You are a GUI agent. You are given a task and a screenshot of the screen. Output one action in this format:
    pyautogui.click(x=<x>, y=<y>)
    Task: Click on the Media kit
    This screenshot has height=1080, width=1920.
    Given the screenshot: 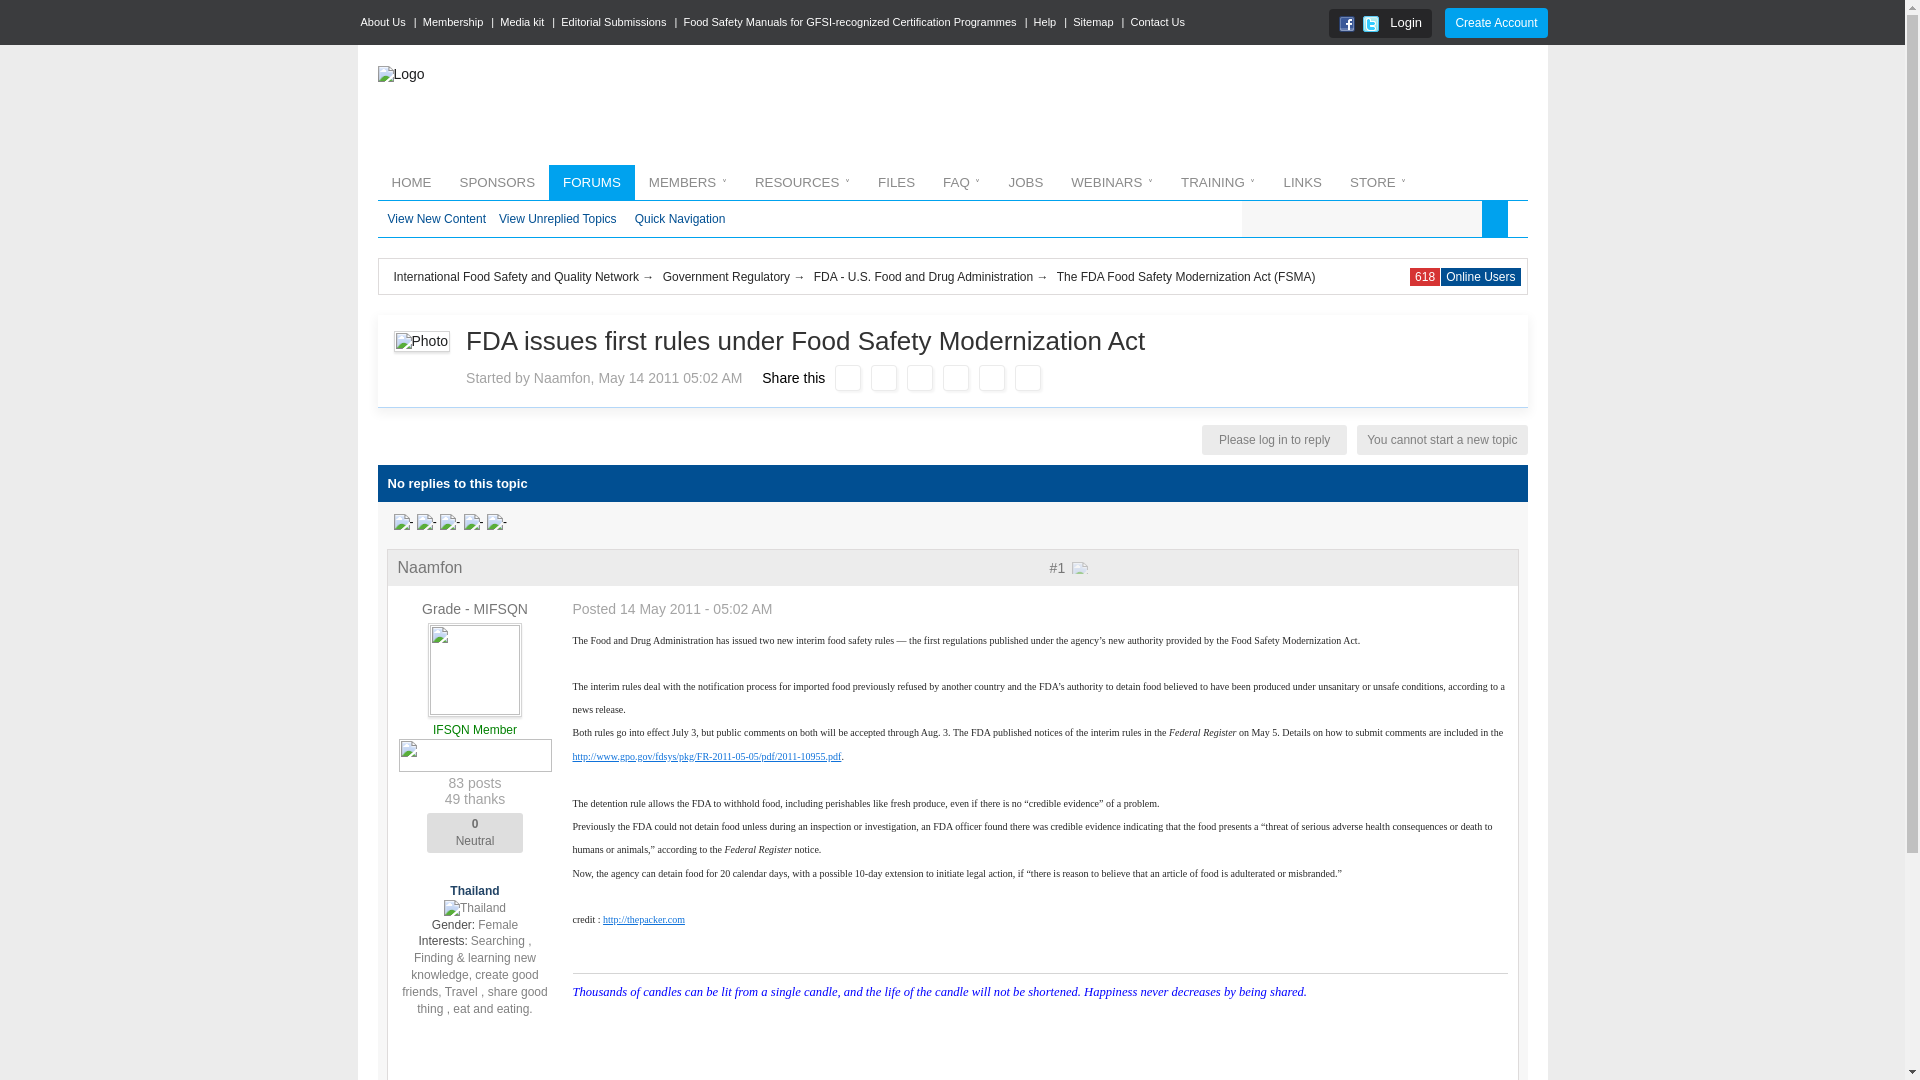 What is the action you would take?
    pyautogui.click(x=523, y=22)
    